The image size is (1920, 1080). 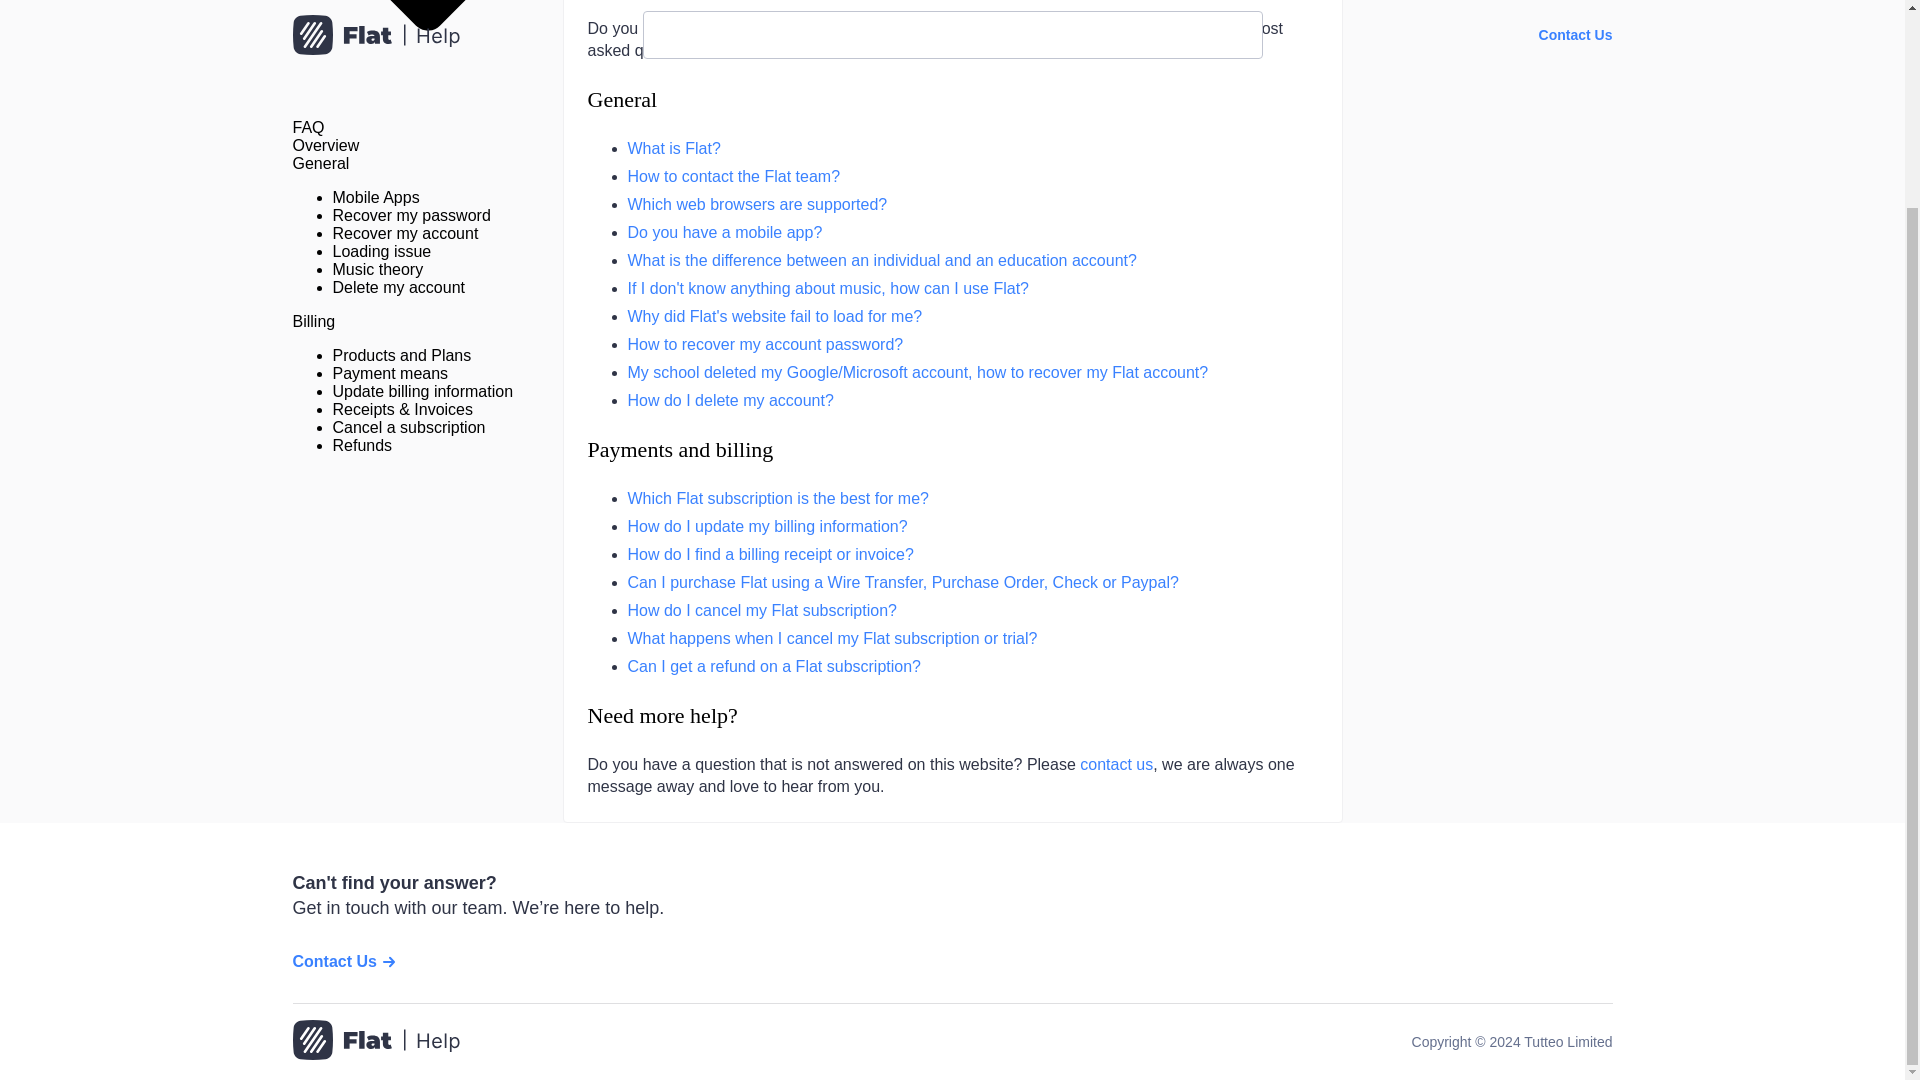 I want to click on Do you have a mobile app?, so click(x=725, y=232).